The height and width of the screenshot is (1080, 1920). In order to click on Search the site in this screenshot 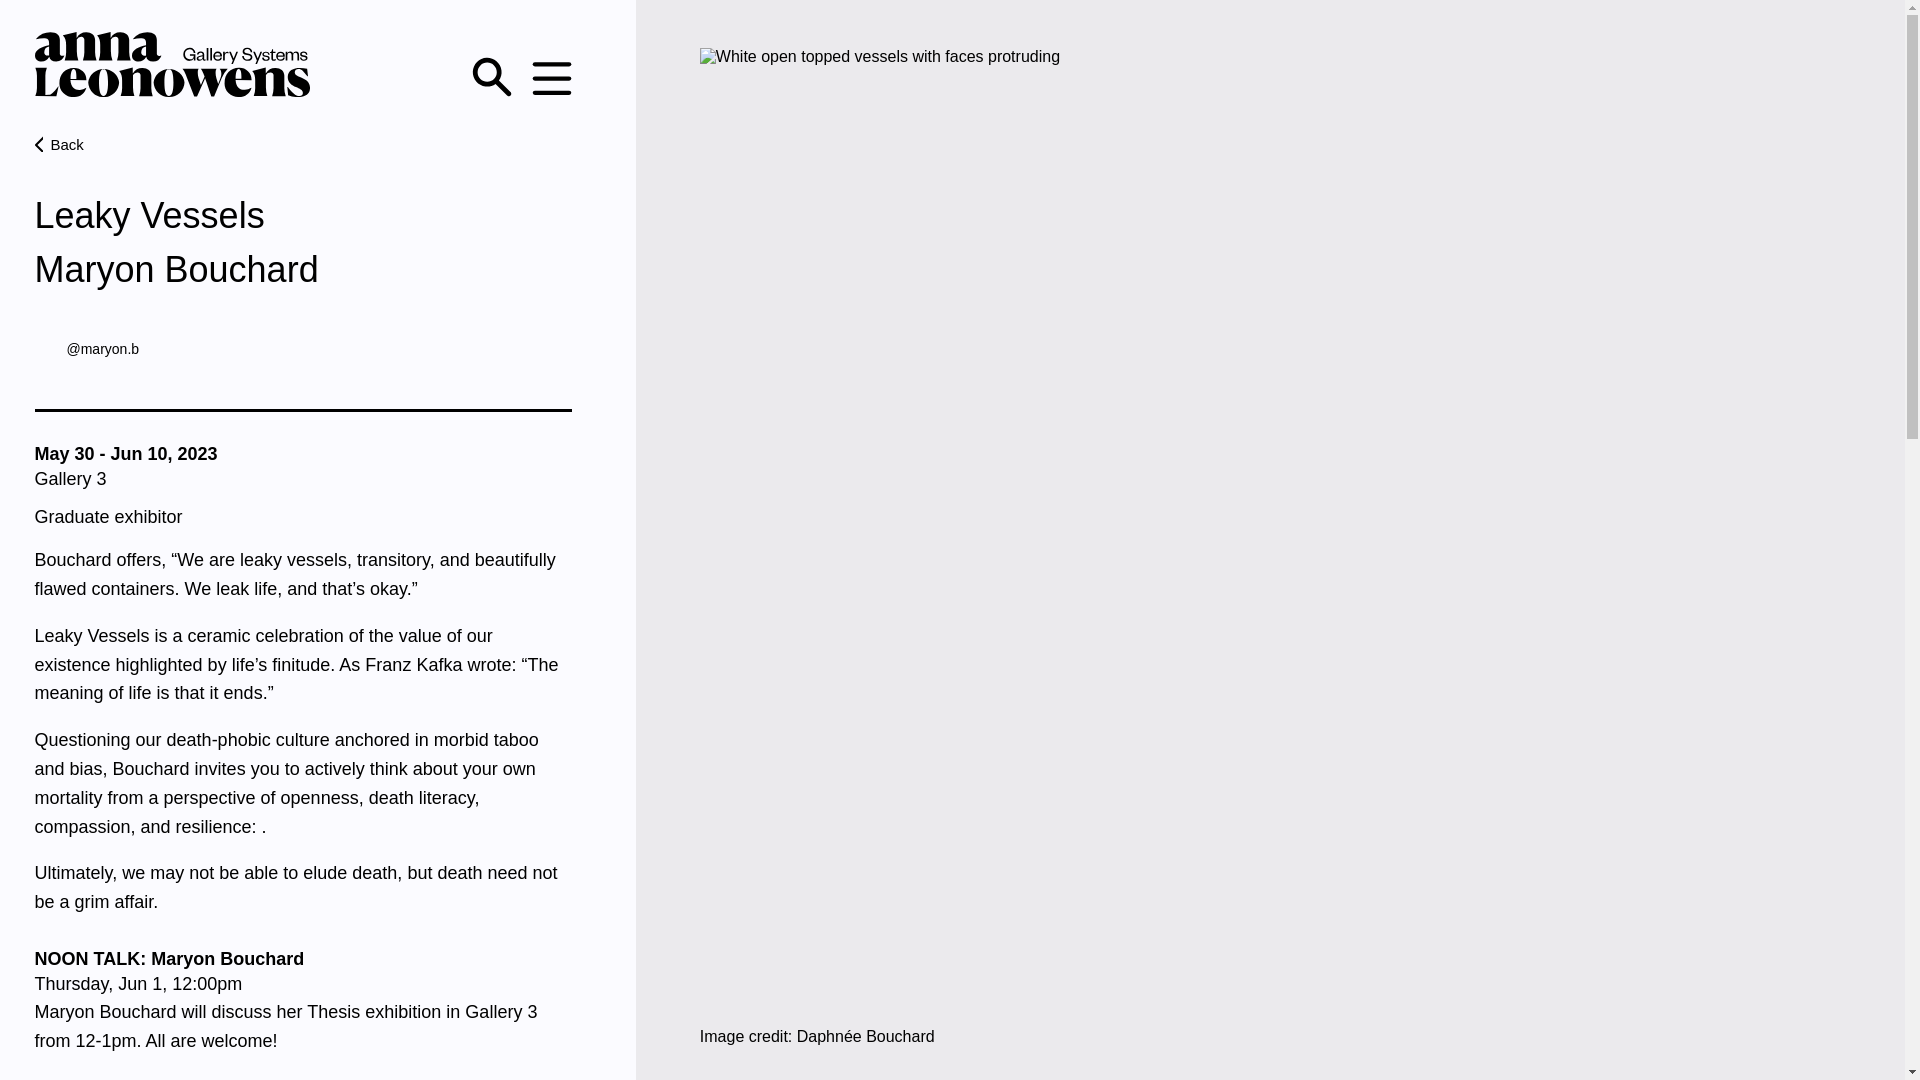, I will do `click(492, 77)`.